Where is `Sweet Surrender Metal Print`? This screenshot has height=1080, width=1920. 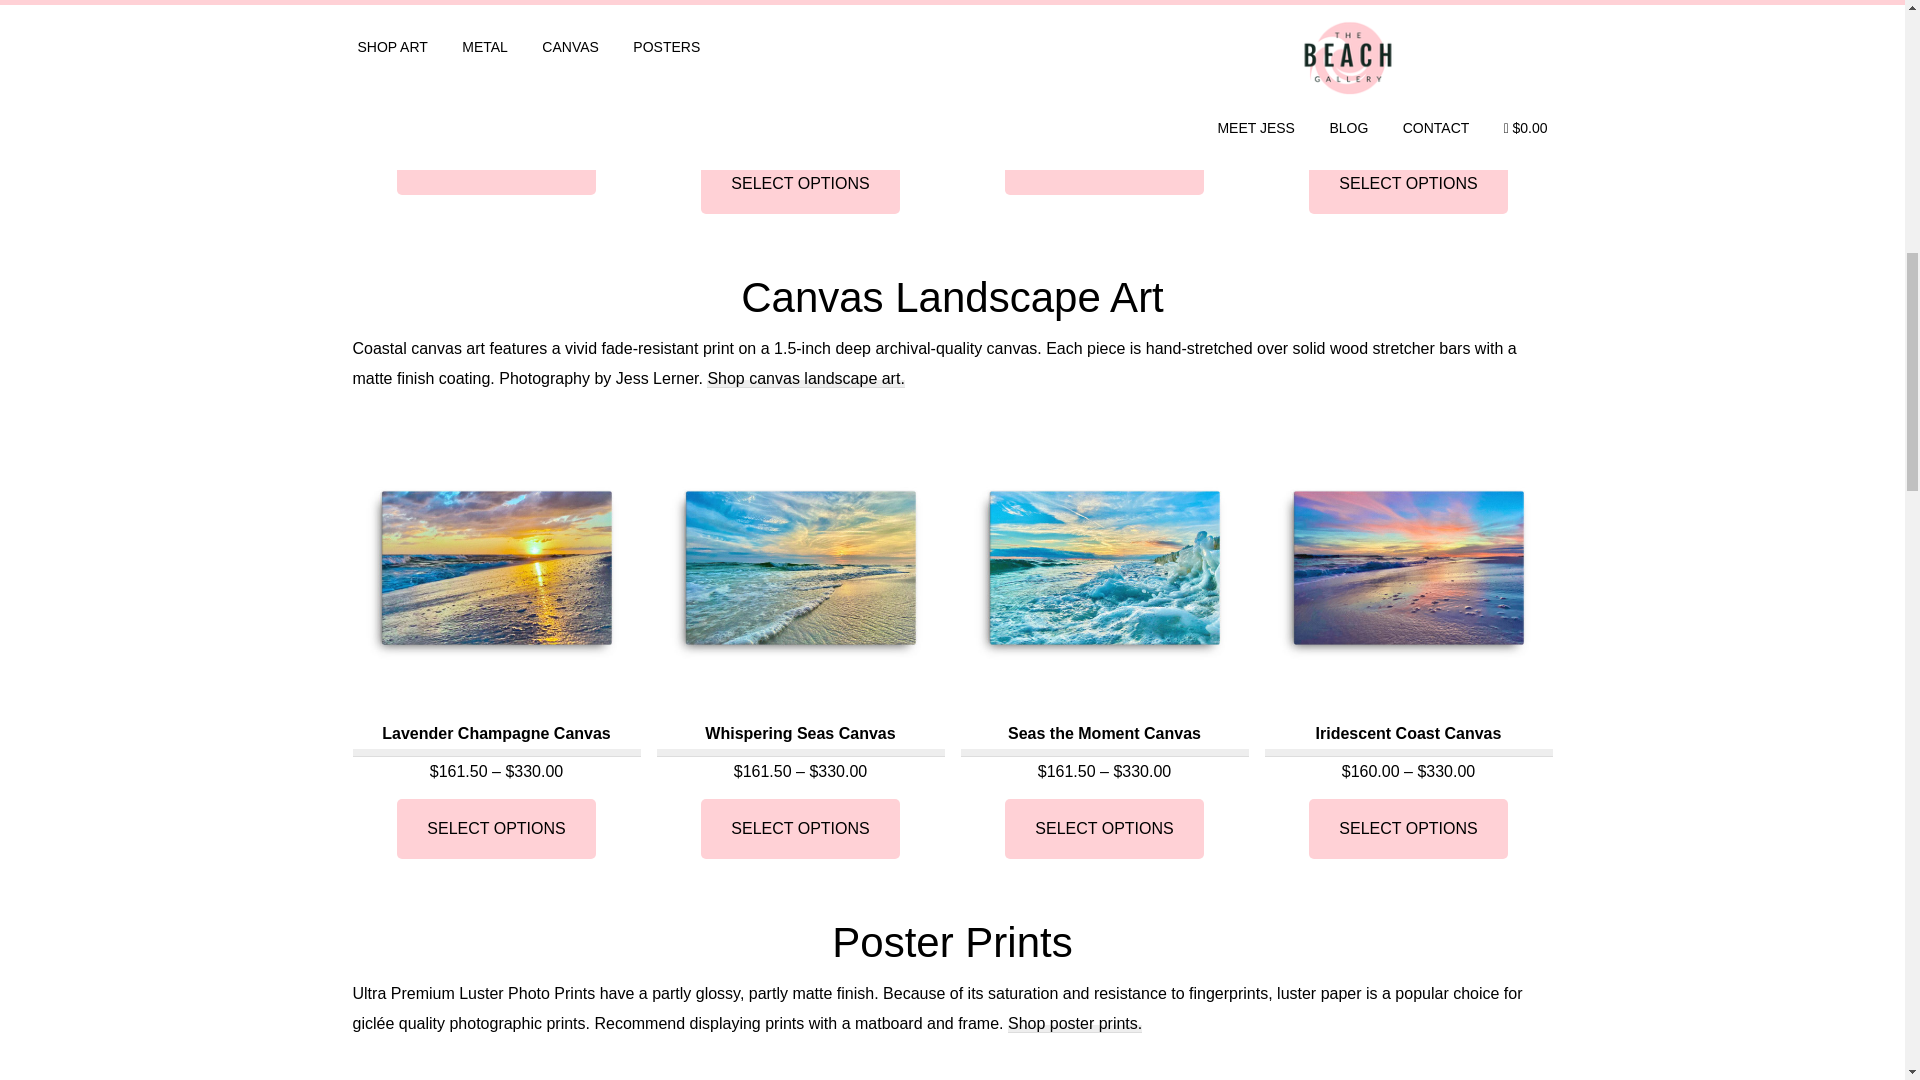
Sweet Surrender Metal Print is located at coordinates (495, 46).